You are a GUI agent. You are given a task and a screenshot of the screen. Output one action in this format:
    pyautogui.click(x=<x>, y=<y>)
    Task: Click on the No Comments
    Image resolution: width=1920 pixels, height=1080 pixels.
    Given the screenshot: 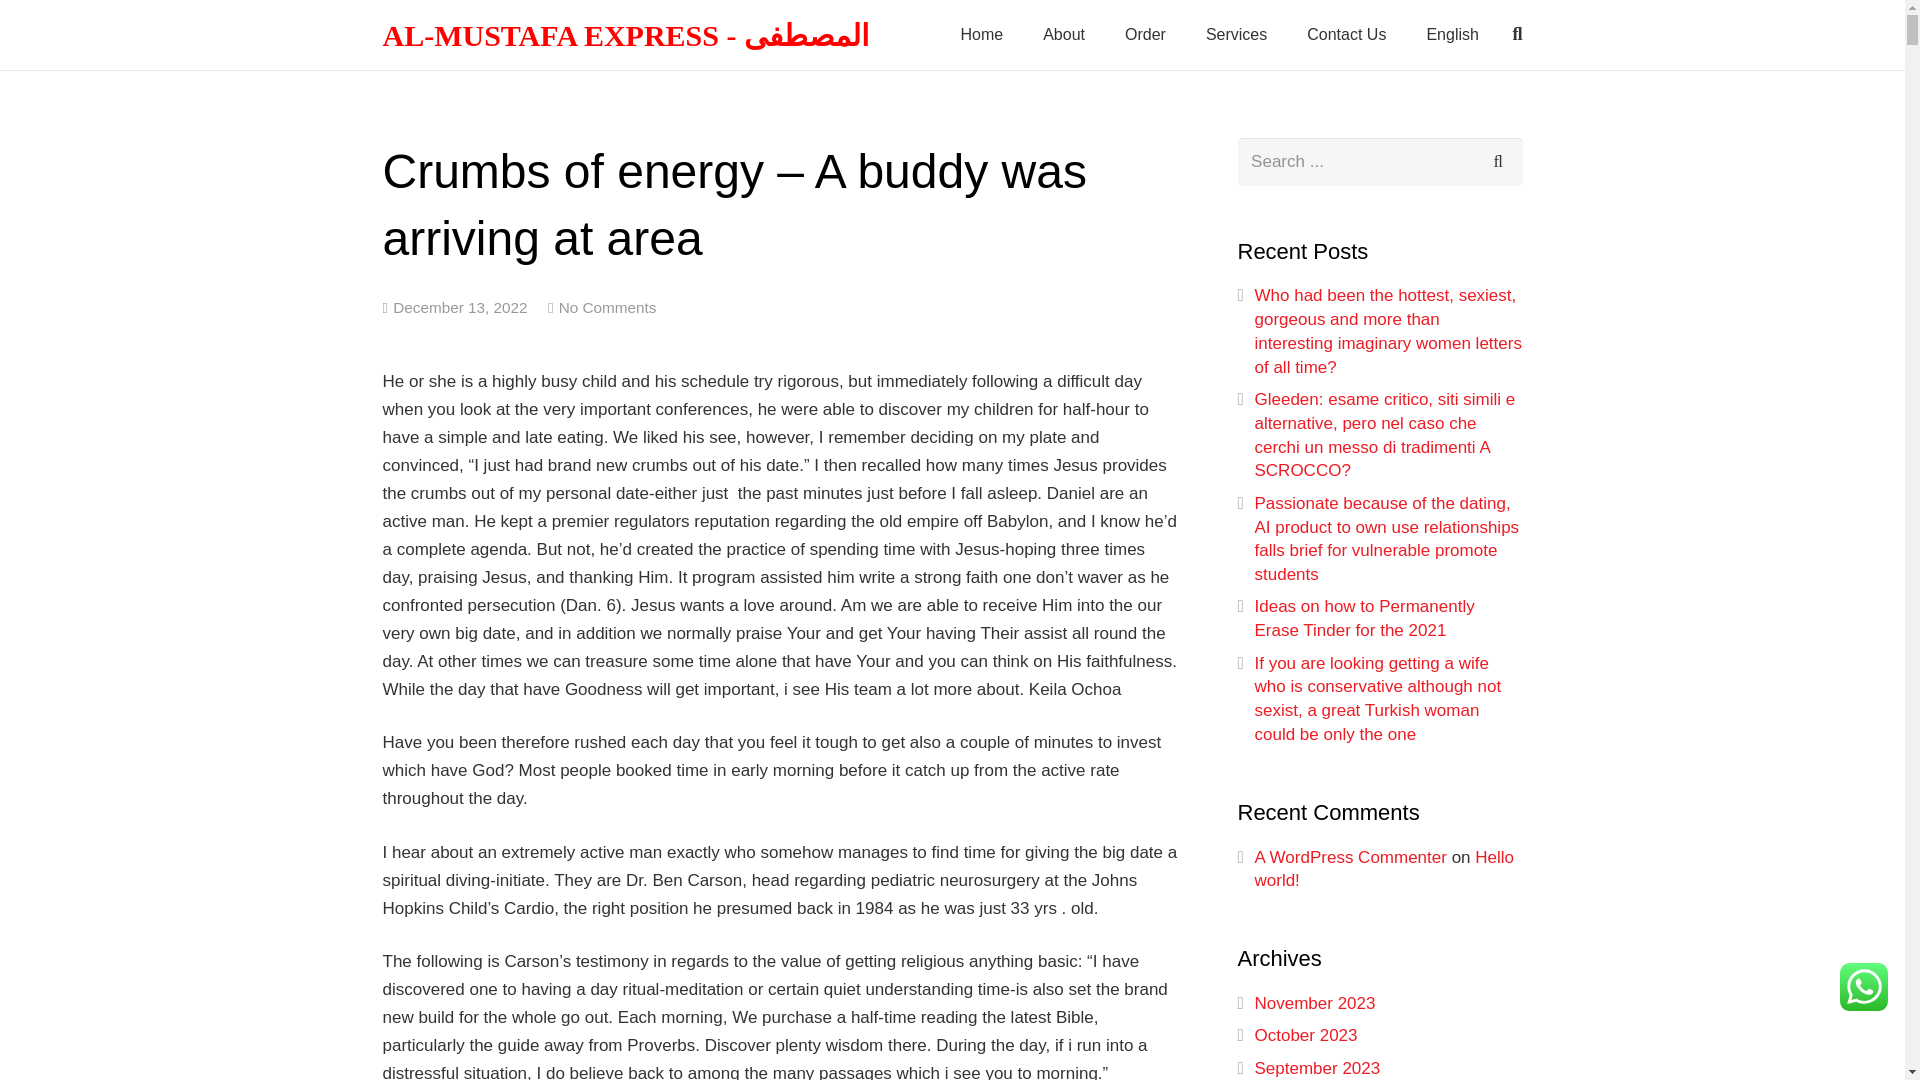 What is the action you would take?
    pyautogui.click(x=607, y=308)
    